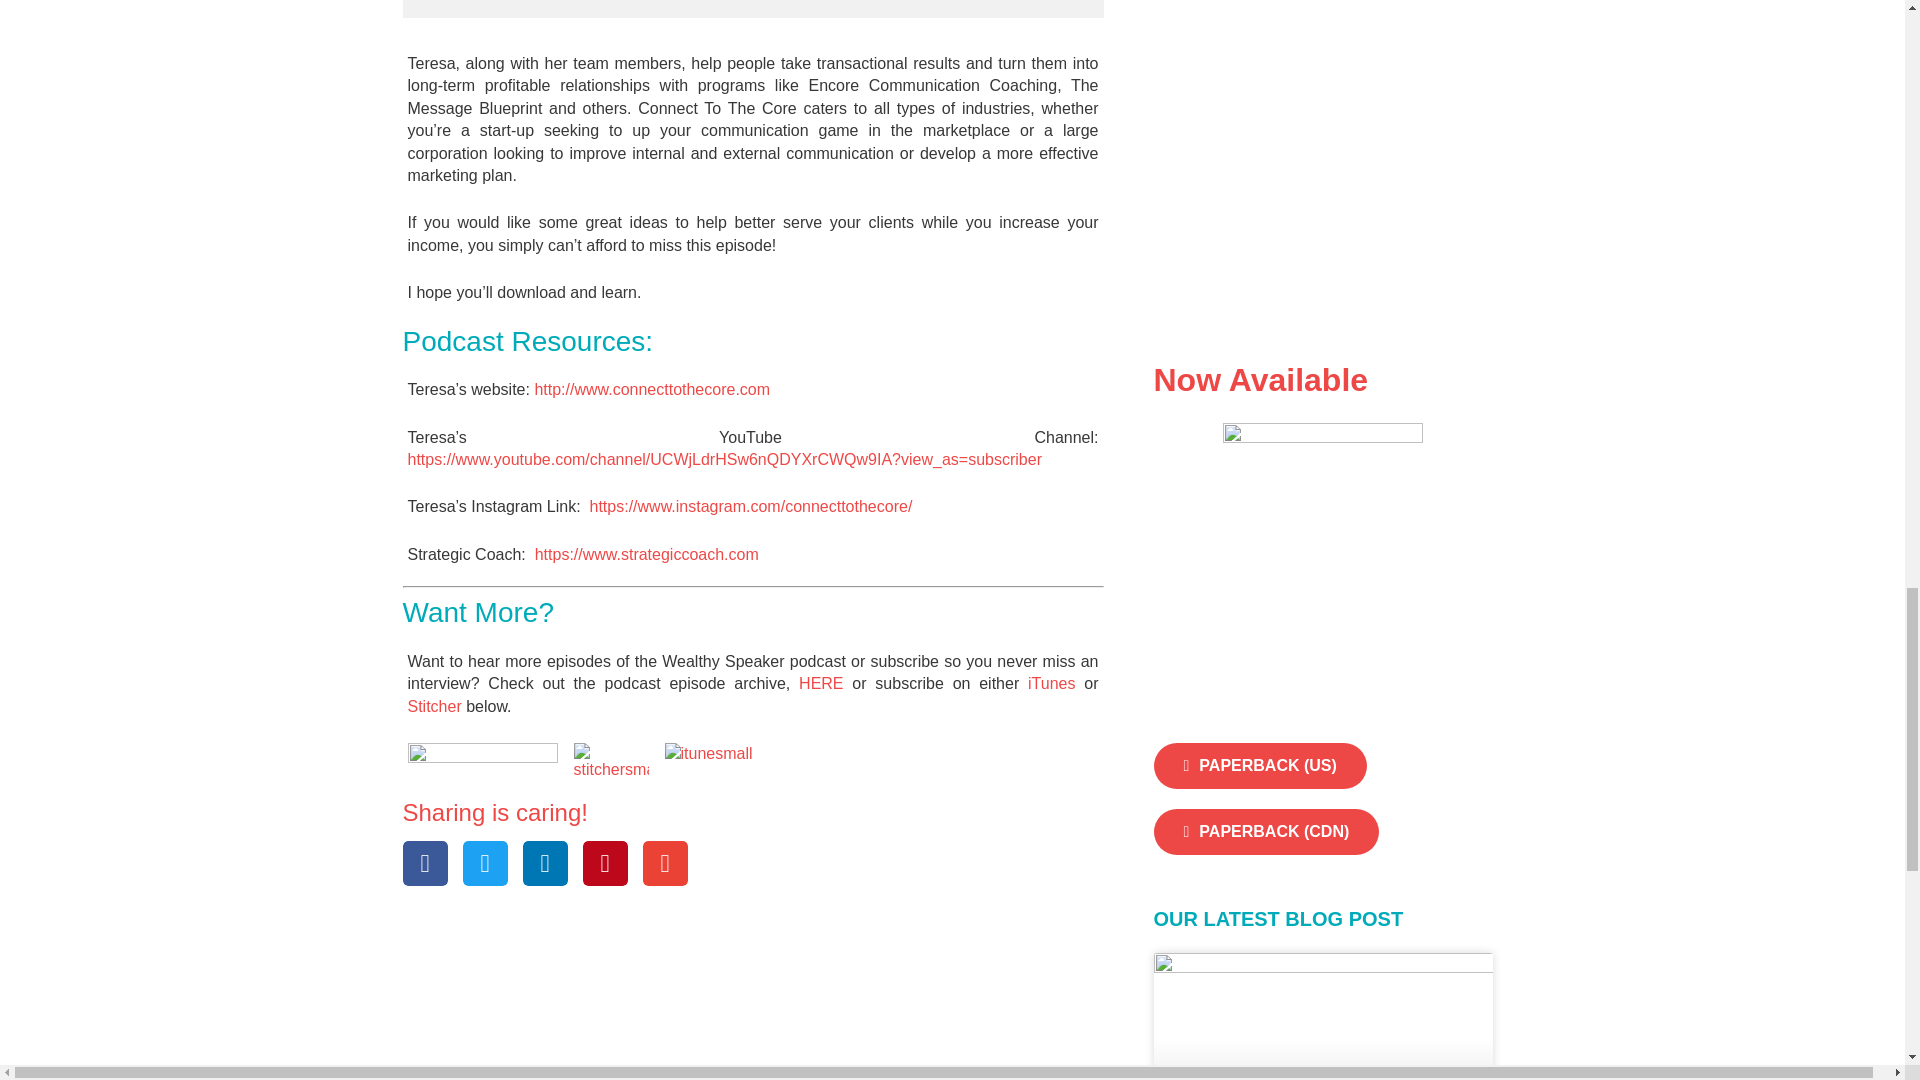 This screenshot has width=1920, height=1080. Describe the element at coordinates (1051, 684) in the screenshot. I see `iTunes` at that location.